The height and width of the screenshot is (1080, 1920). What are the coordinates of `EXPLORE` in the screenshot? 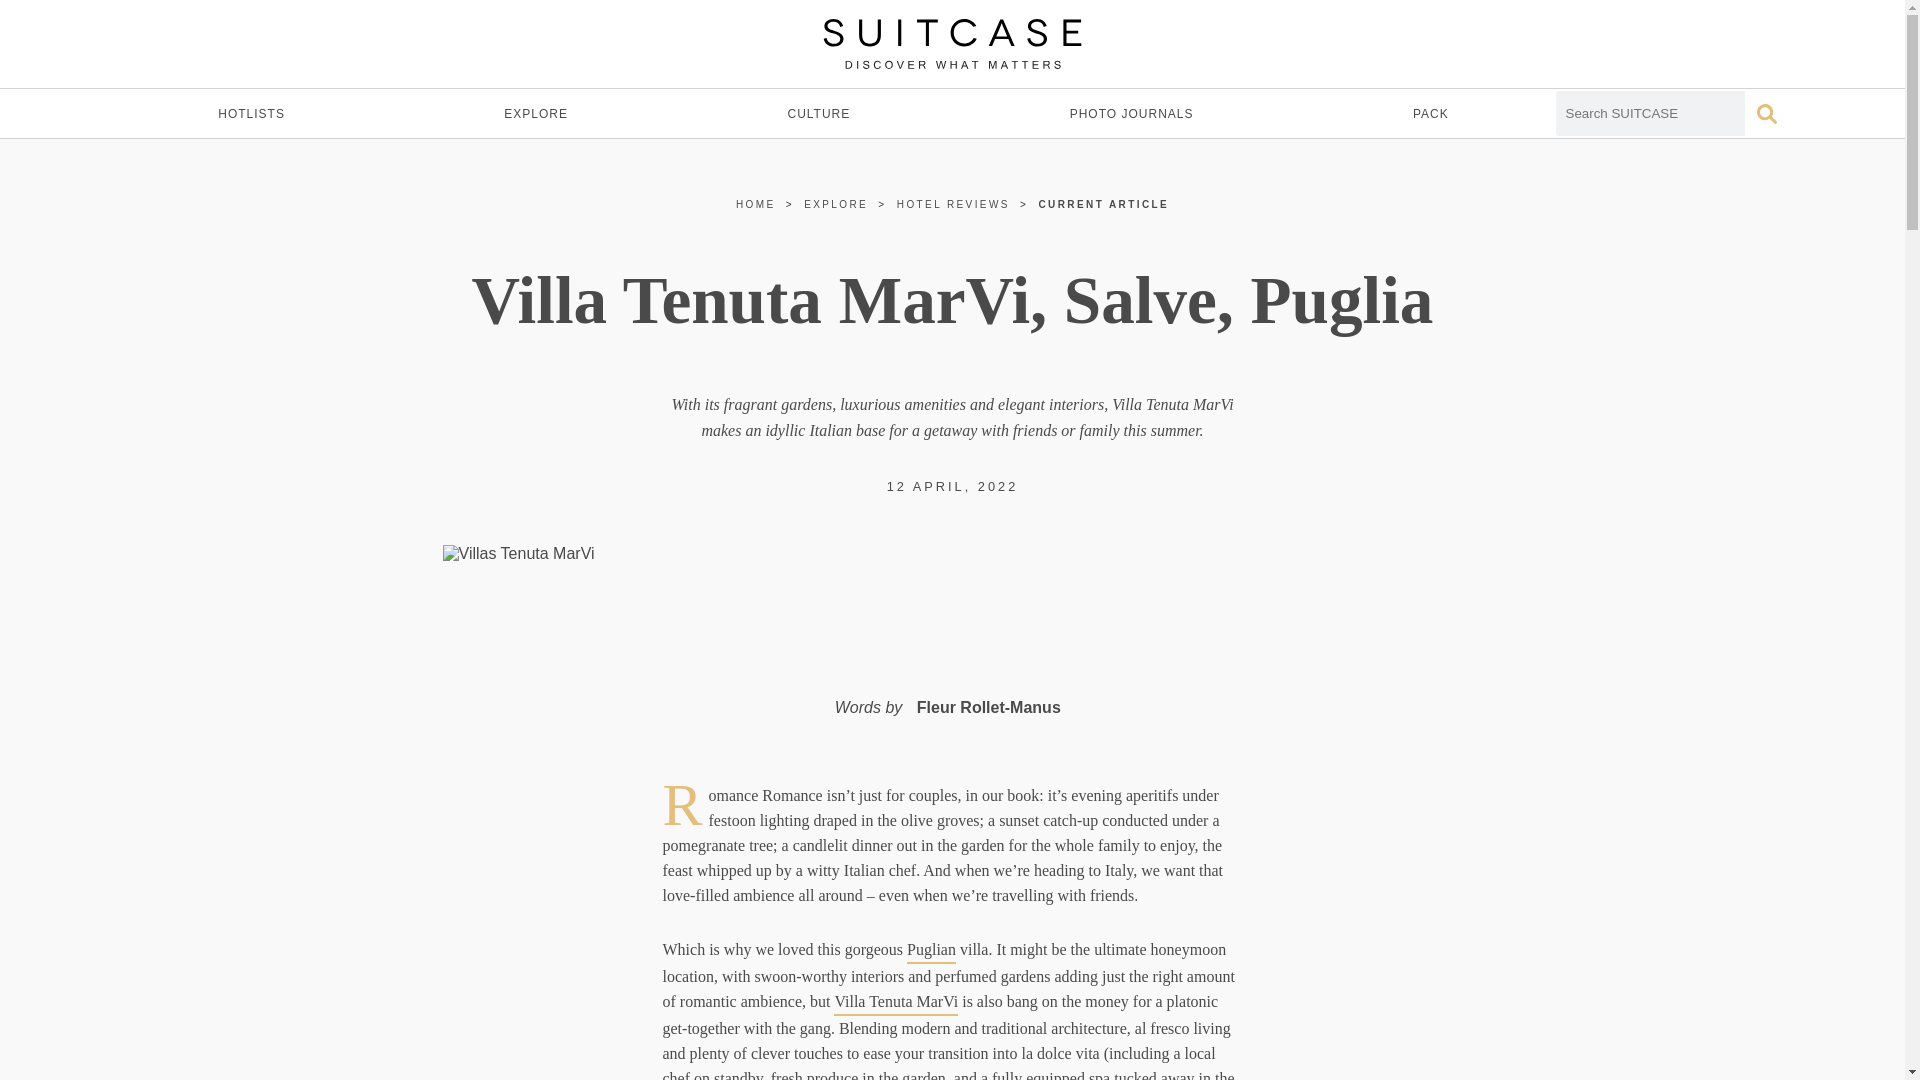 It's located at (836, 204).